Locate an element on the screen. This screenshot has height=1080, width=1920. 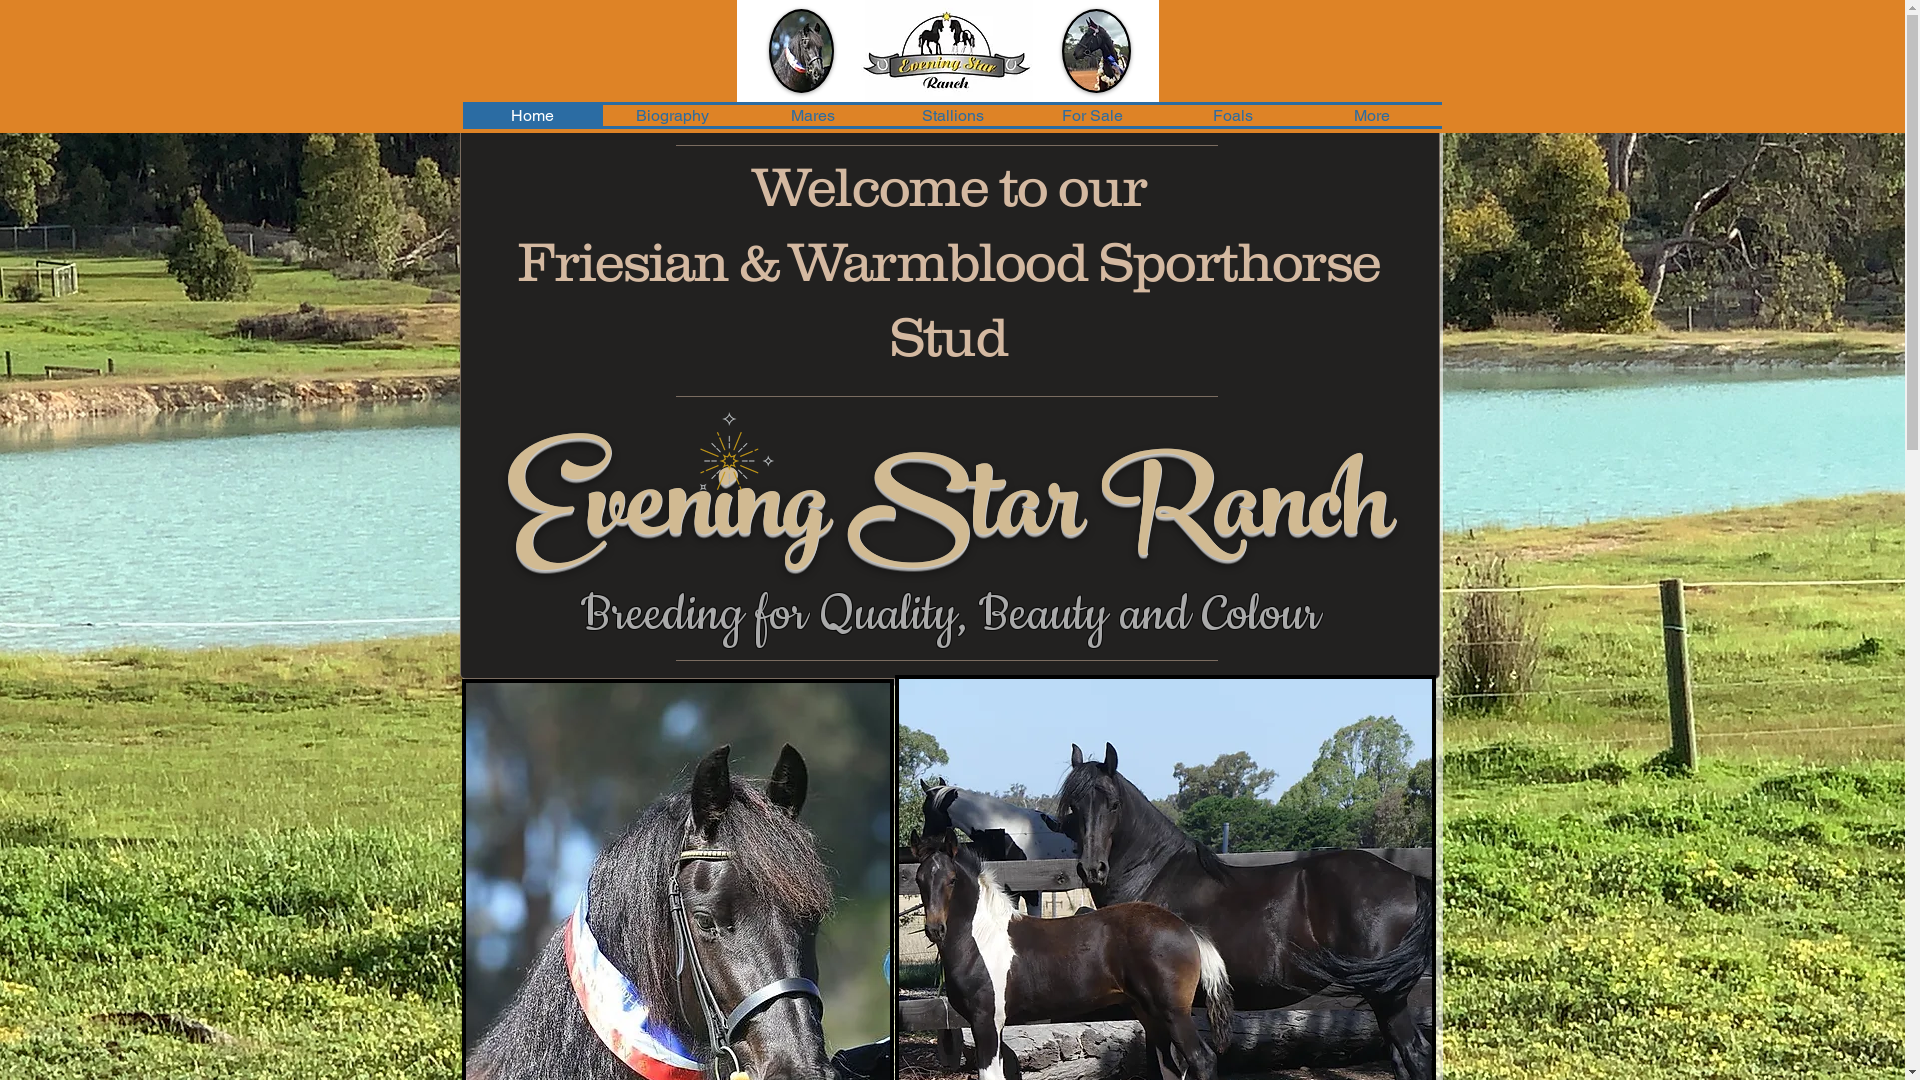
For Sale is located at coordinates (1092, 116).